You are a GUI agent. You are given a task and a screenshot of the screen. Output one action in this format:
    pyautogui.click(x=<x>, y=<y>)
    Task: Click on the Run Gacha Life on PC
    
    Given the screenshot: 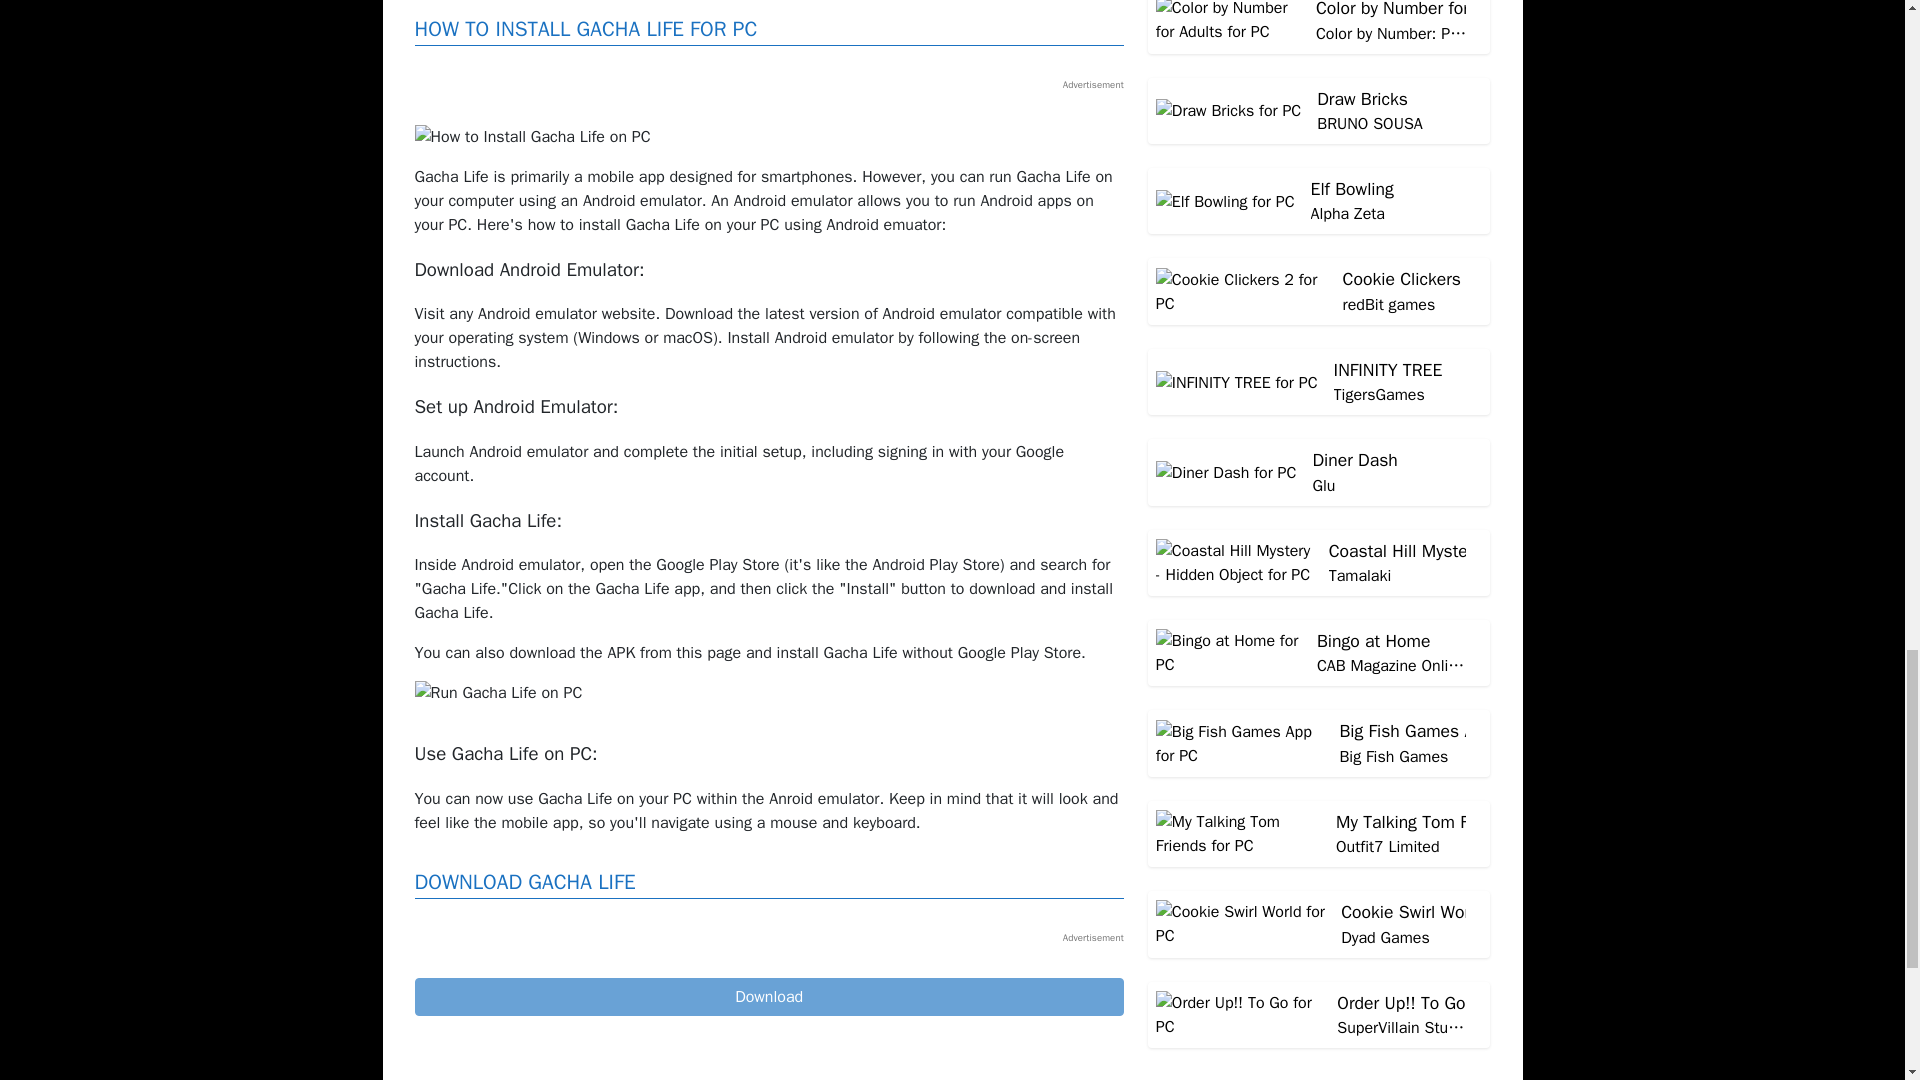 What is the action you would take?
    pyautogui.click(x=498, y=693)
    